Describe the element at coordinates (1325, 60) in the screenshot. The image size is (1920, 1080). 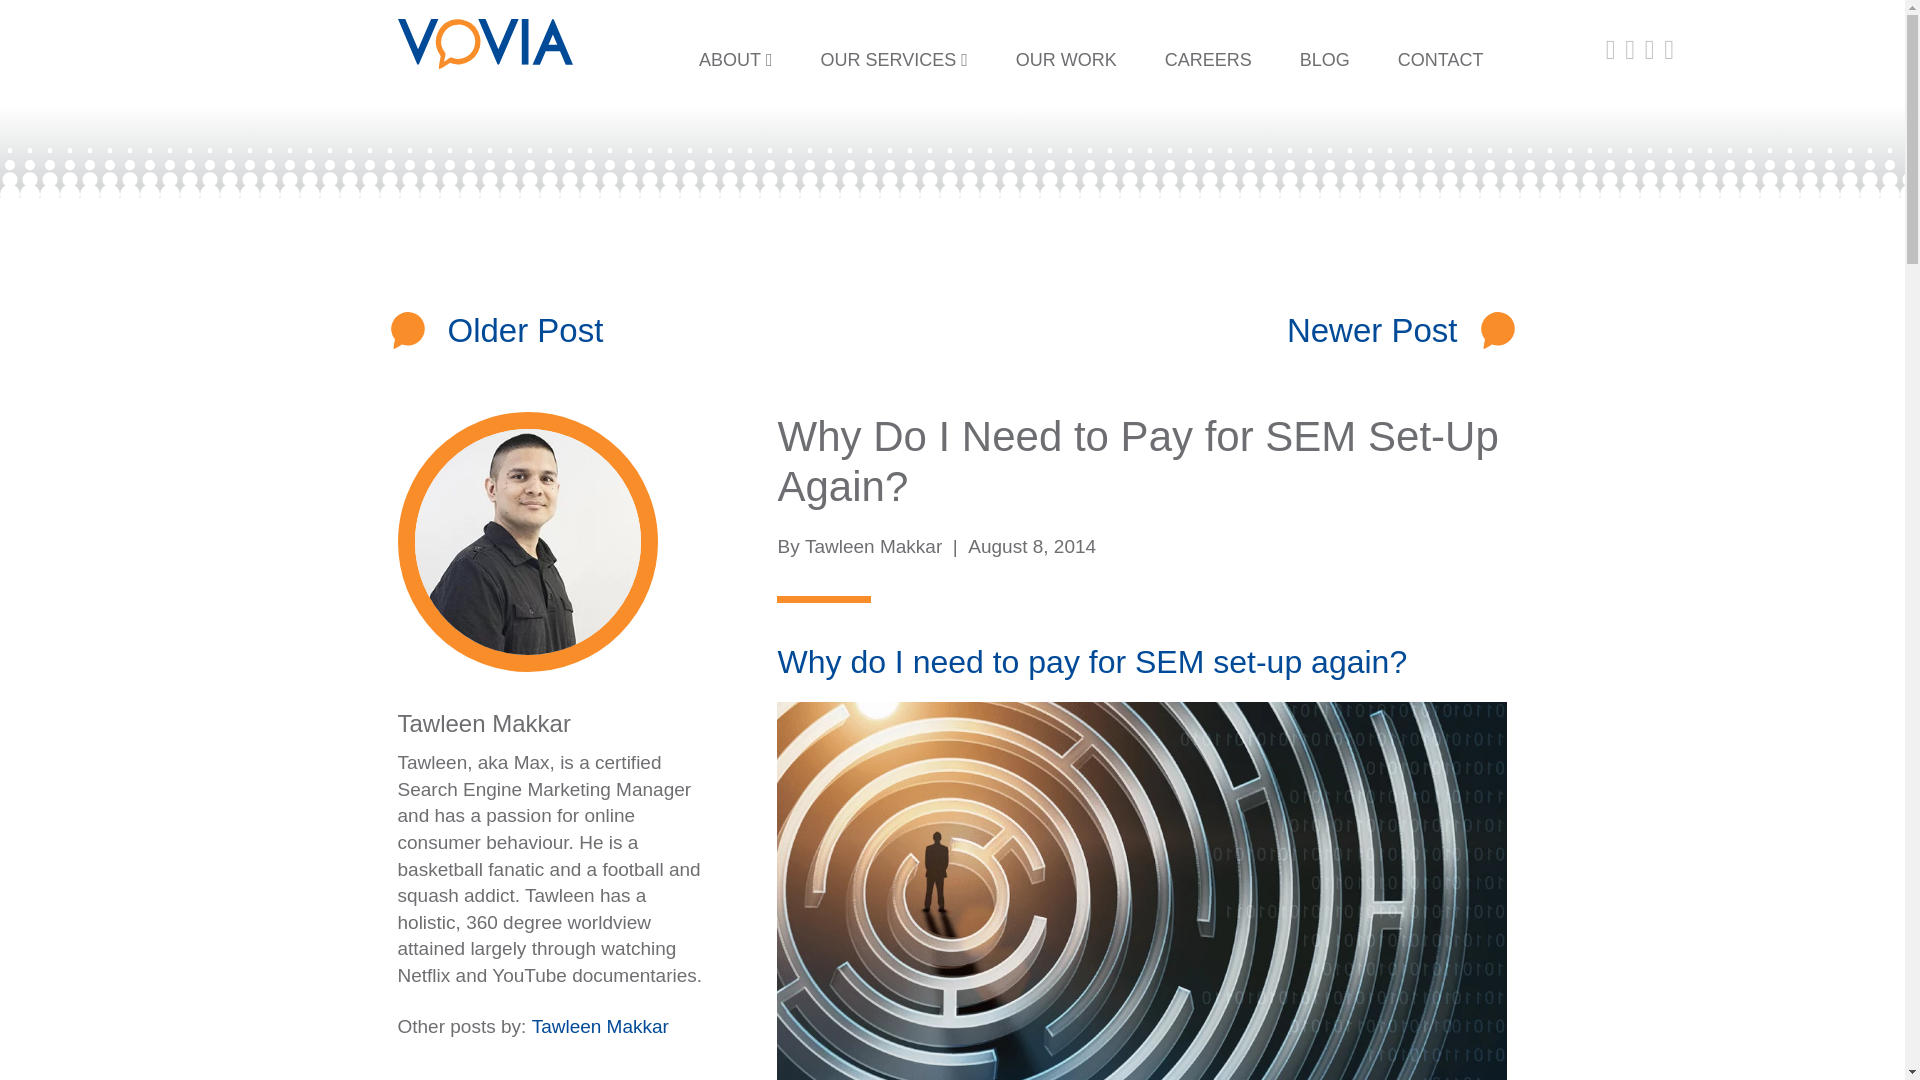
I see `BLOG` at that location.